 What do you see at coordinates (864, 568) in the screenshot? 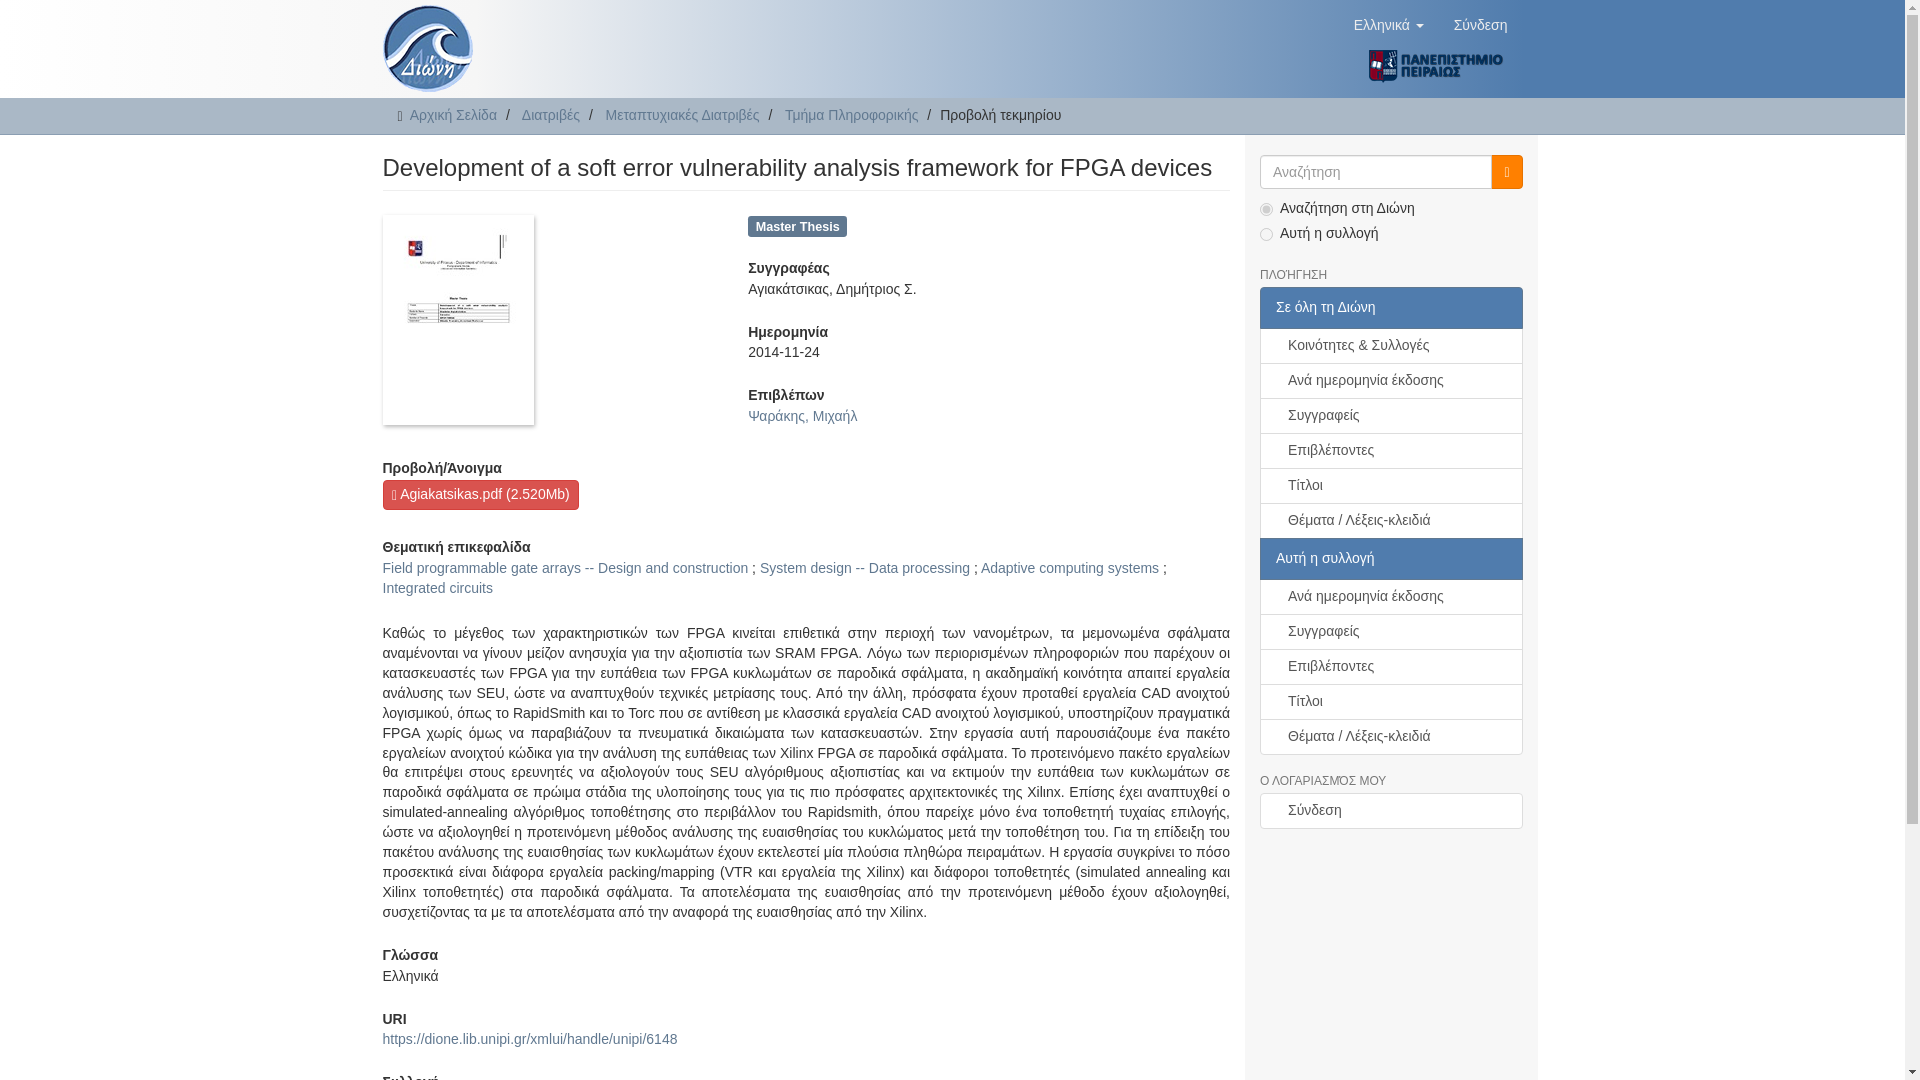
I see `System design -- Data processing` at bounding box center [864, 568].